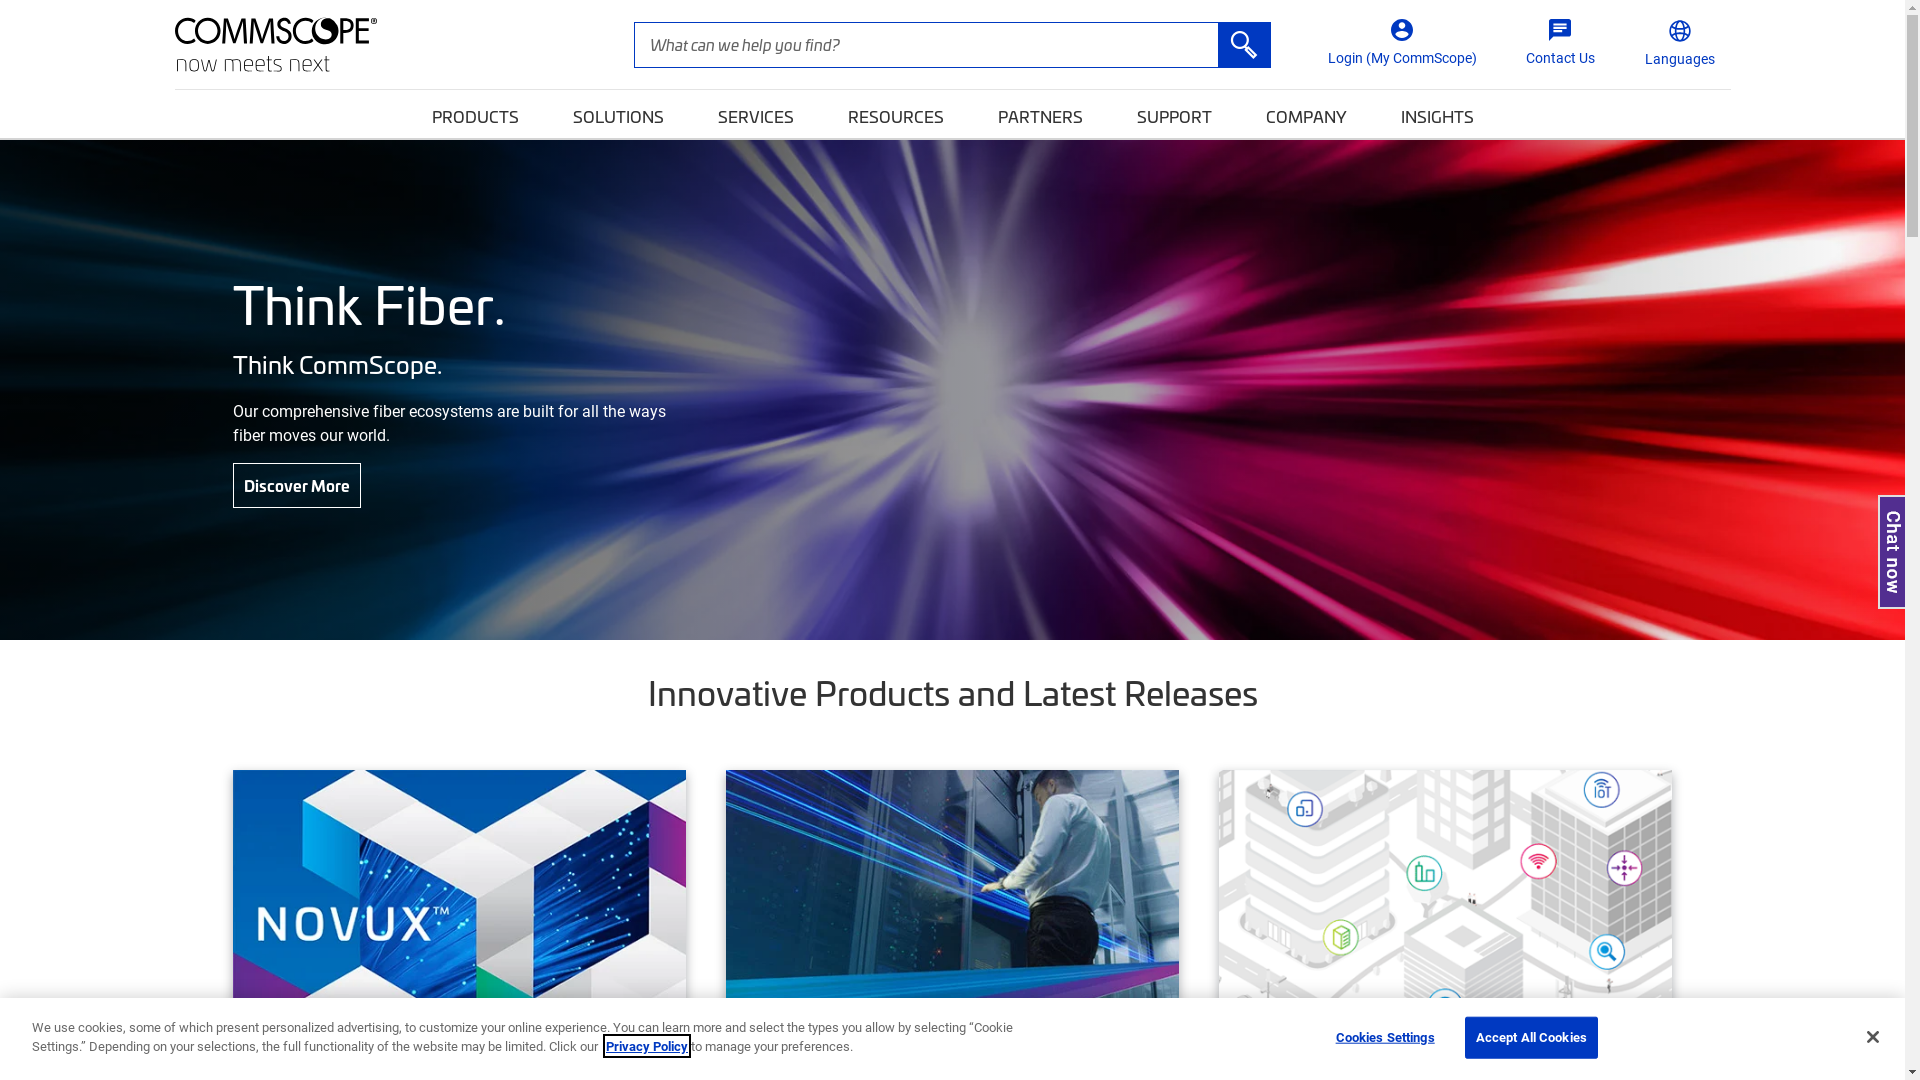 Image resolution: width=1920 pixels, height=1080 pixels. What do you see at coordinates (1402, 44) in the screenshot?
I see `Login (My CommScope)` at bounding box center [1402, 44].